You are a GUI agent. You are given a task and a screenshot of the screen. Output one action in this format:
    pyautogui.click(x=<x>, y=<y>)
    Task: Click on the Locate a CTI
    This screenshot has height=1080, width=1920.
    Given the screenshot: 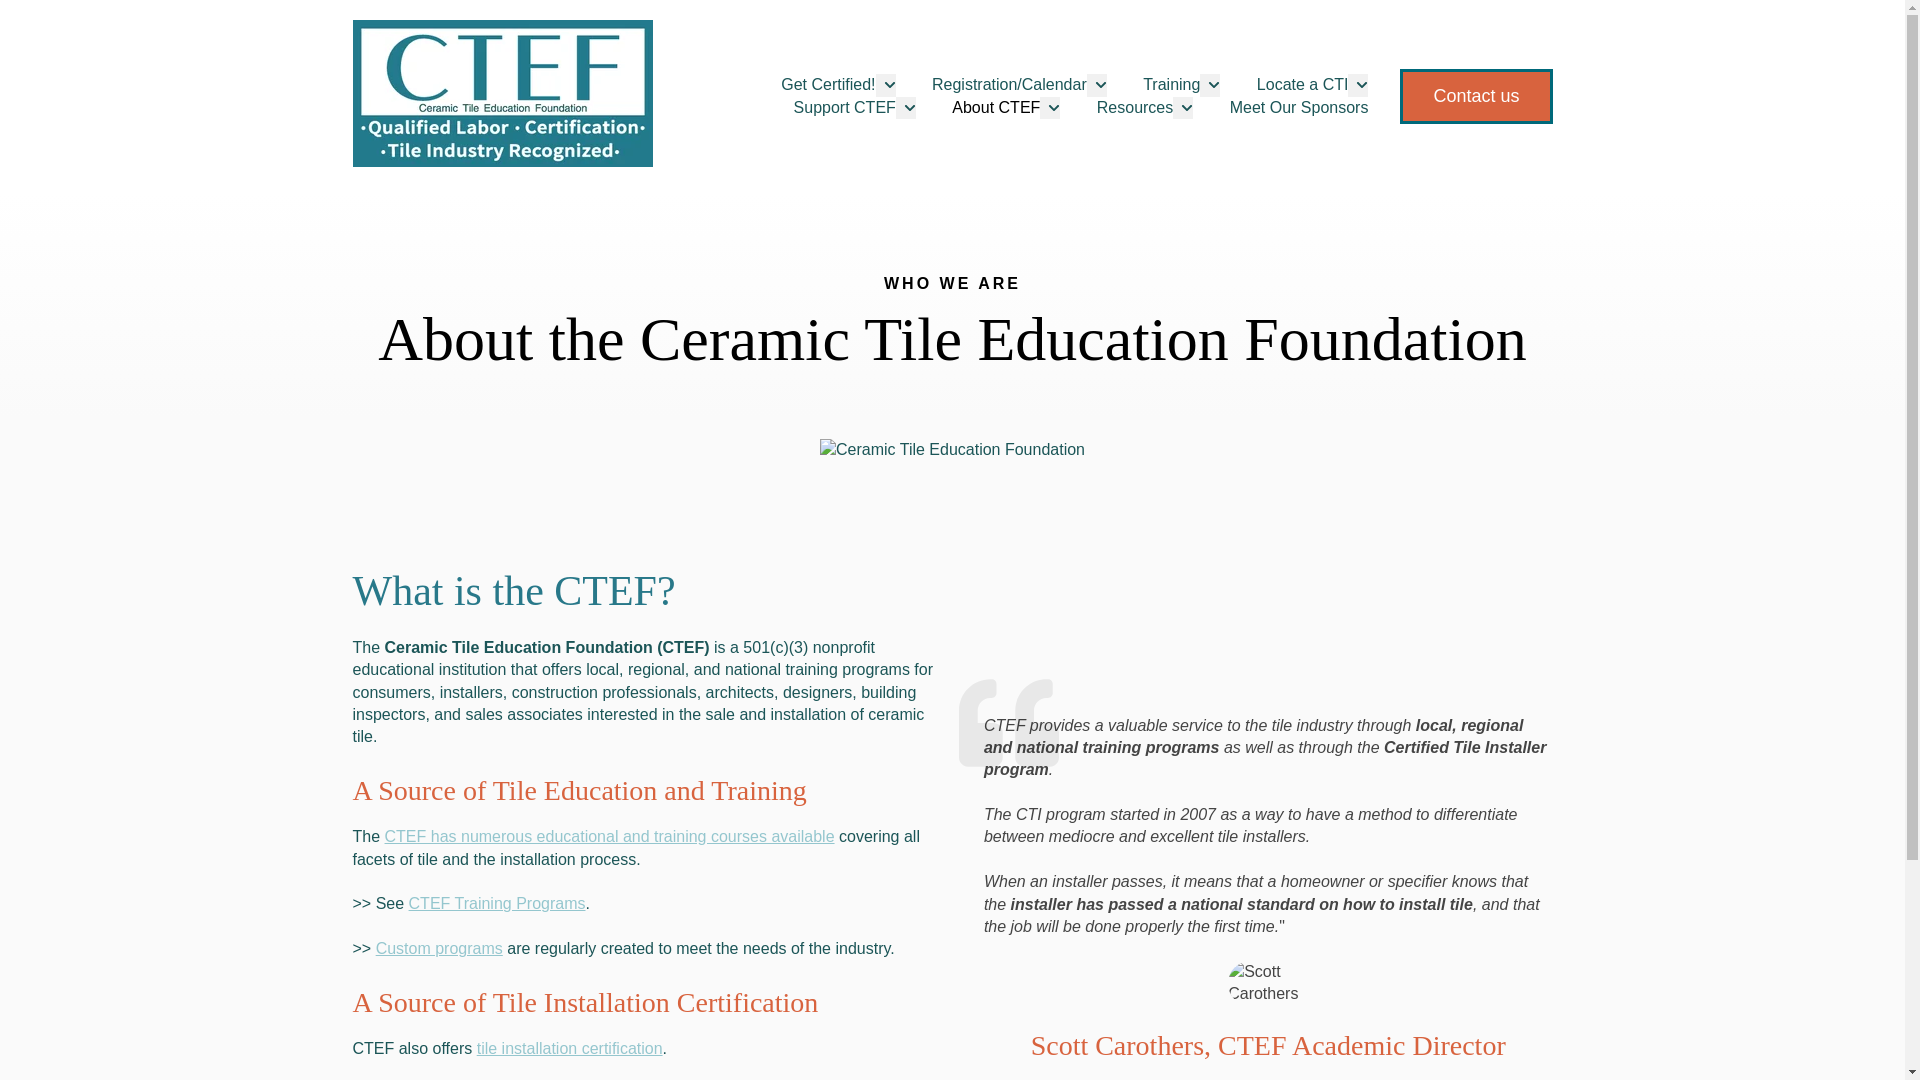 What is the action you would take?
    pyautogui.click(x=1303, y=85)
    